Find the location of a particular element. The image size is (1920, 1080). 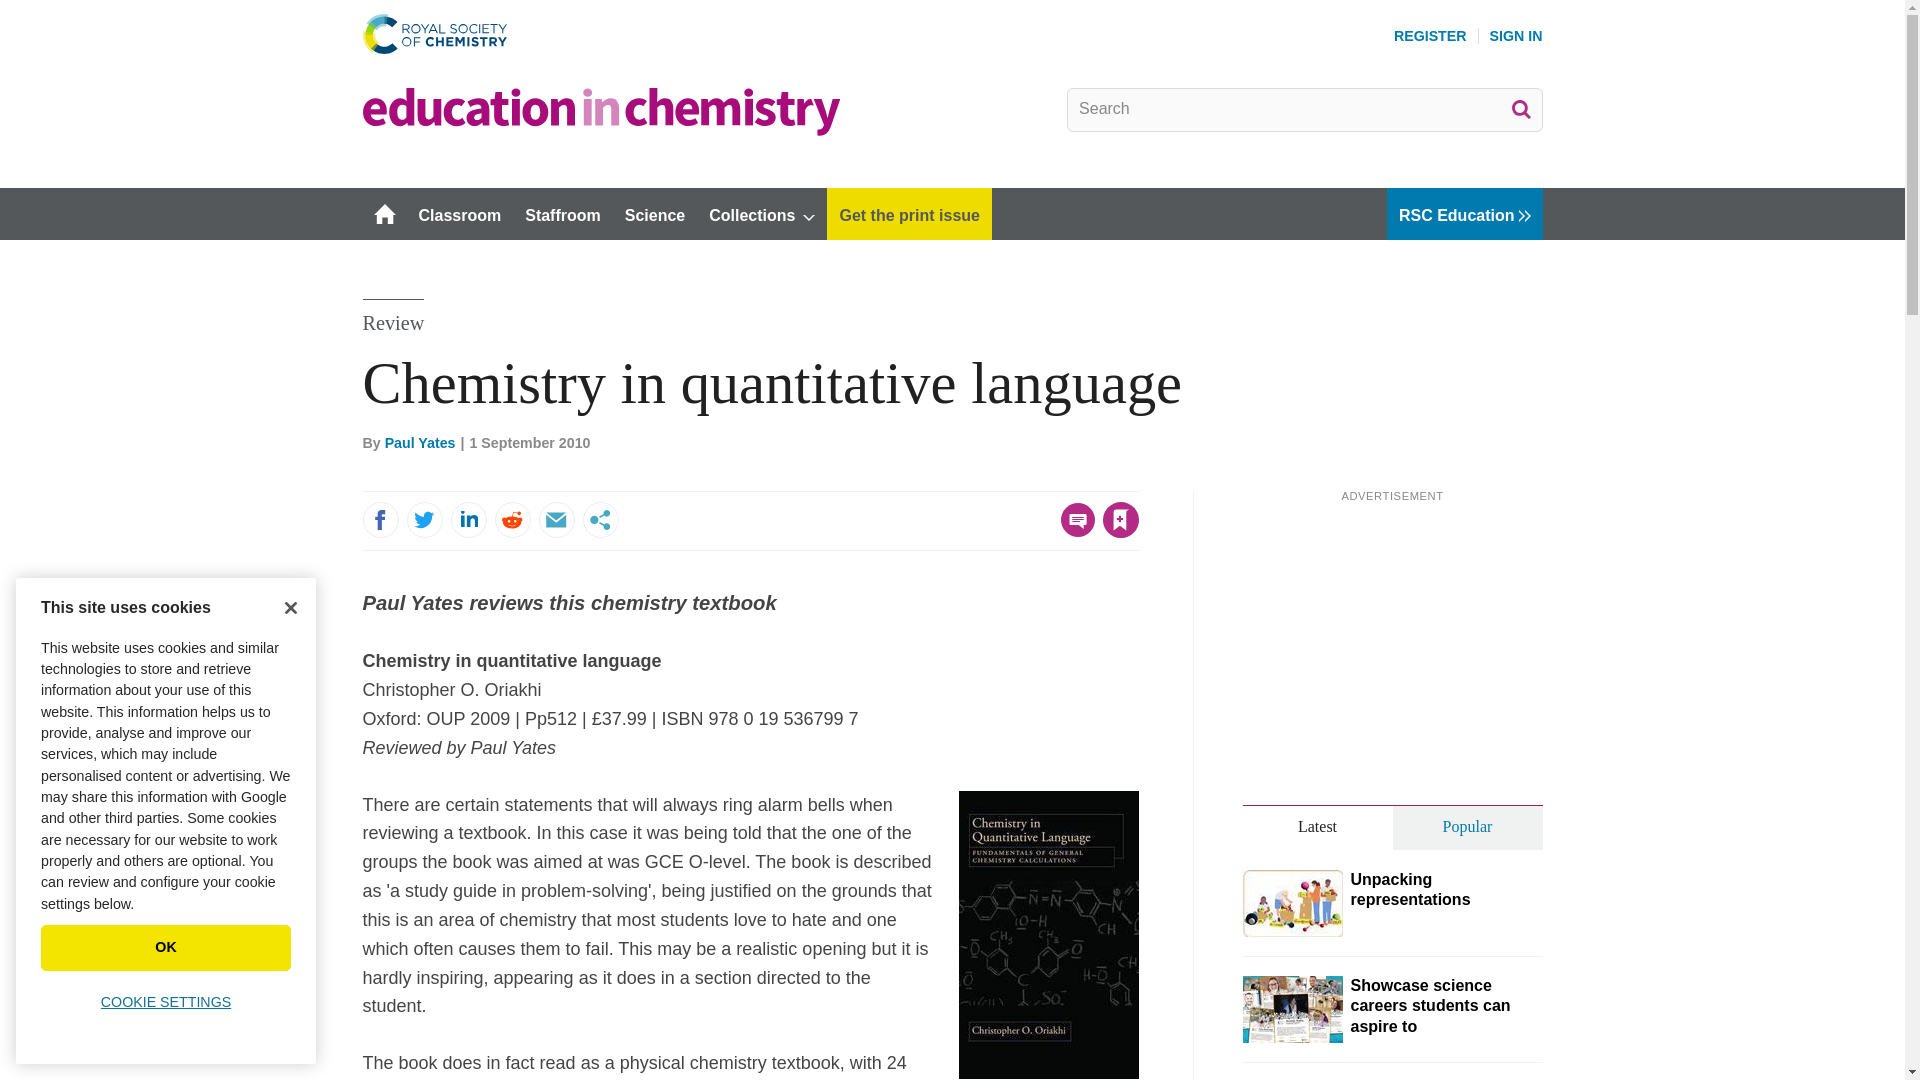

Classroom is located at coordinates (458, 213).